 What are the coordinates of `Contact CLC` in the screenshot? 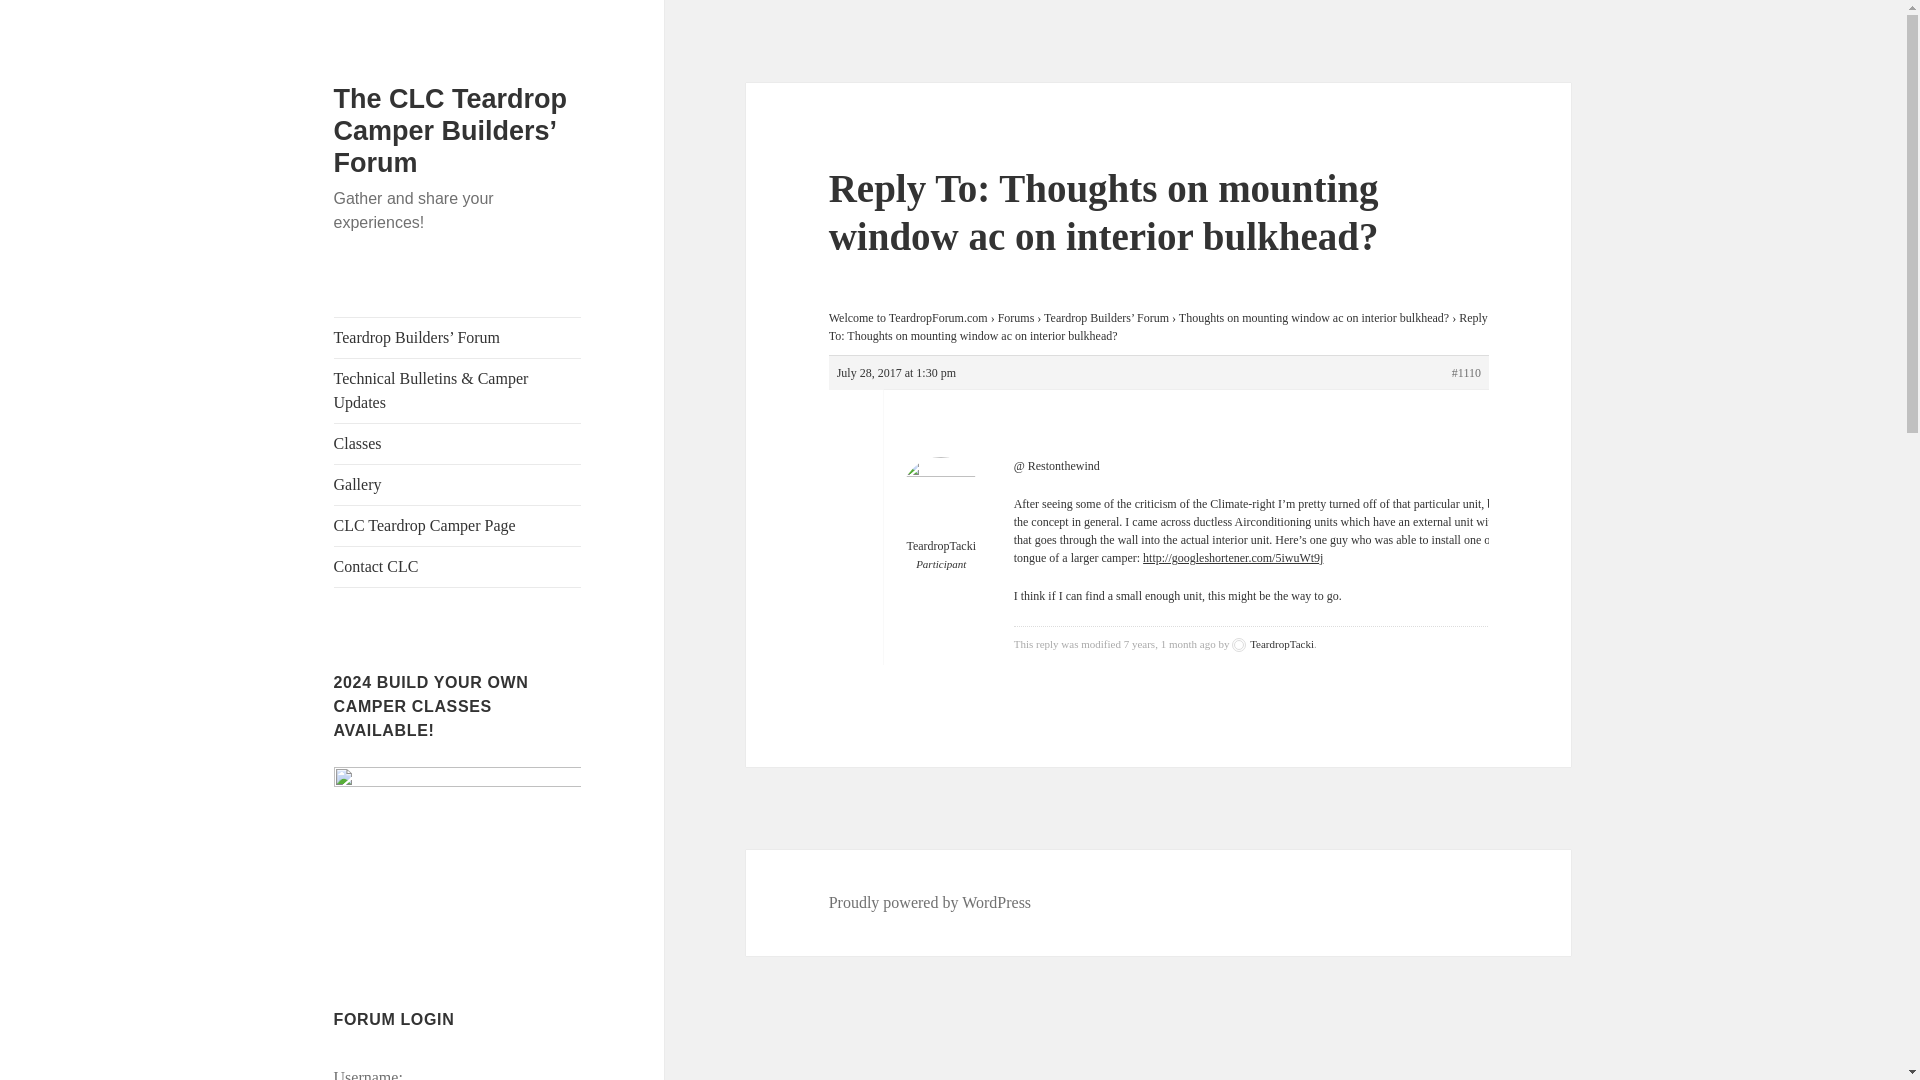 It's located at (458, 566).